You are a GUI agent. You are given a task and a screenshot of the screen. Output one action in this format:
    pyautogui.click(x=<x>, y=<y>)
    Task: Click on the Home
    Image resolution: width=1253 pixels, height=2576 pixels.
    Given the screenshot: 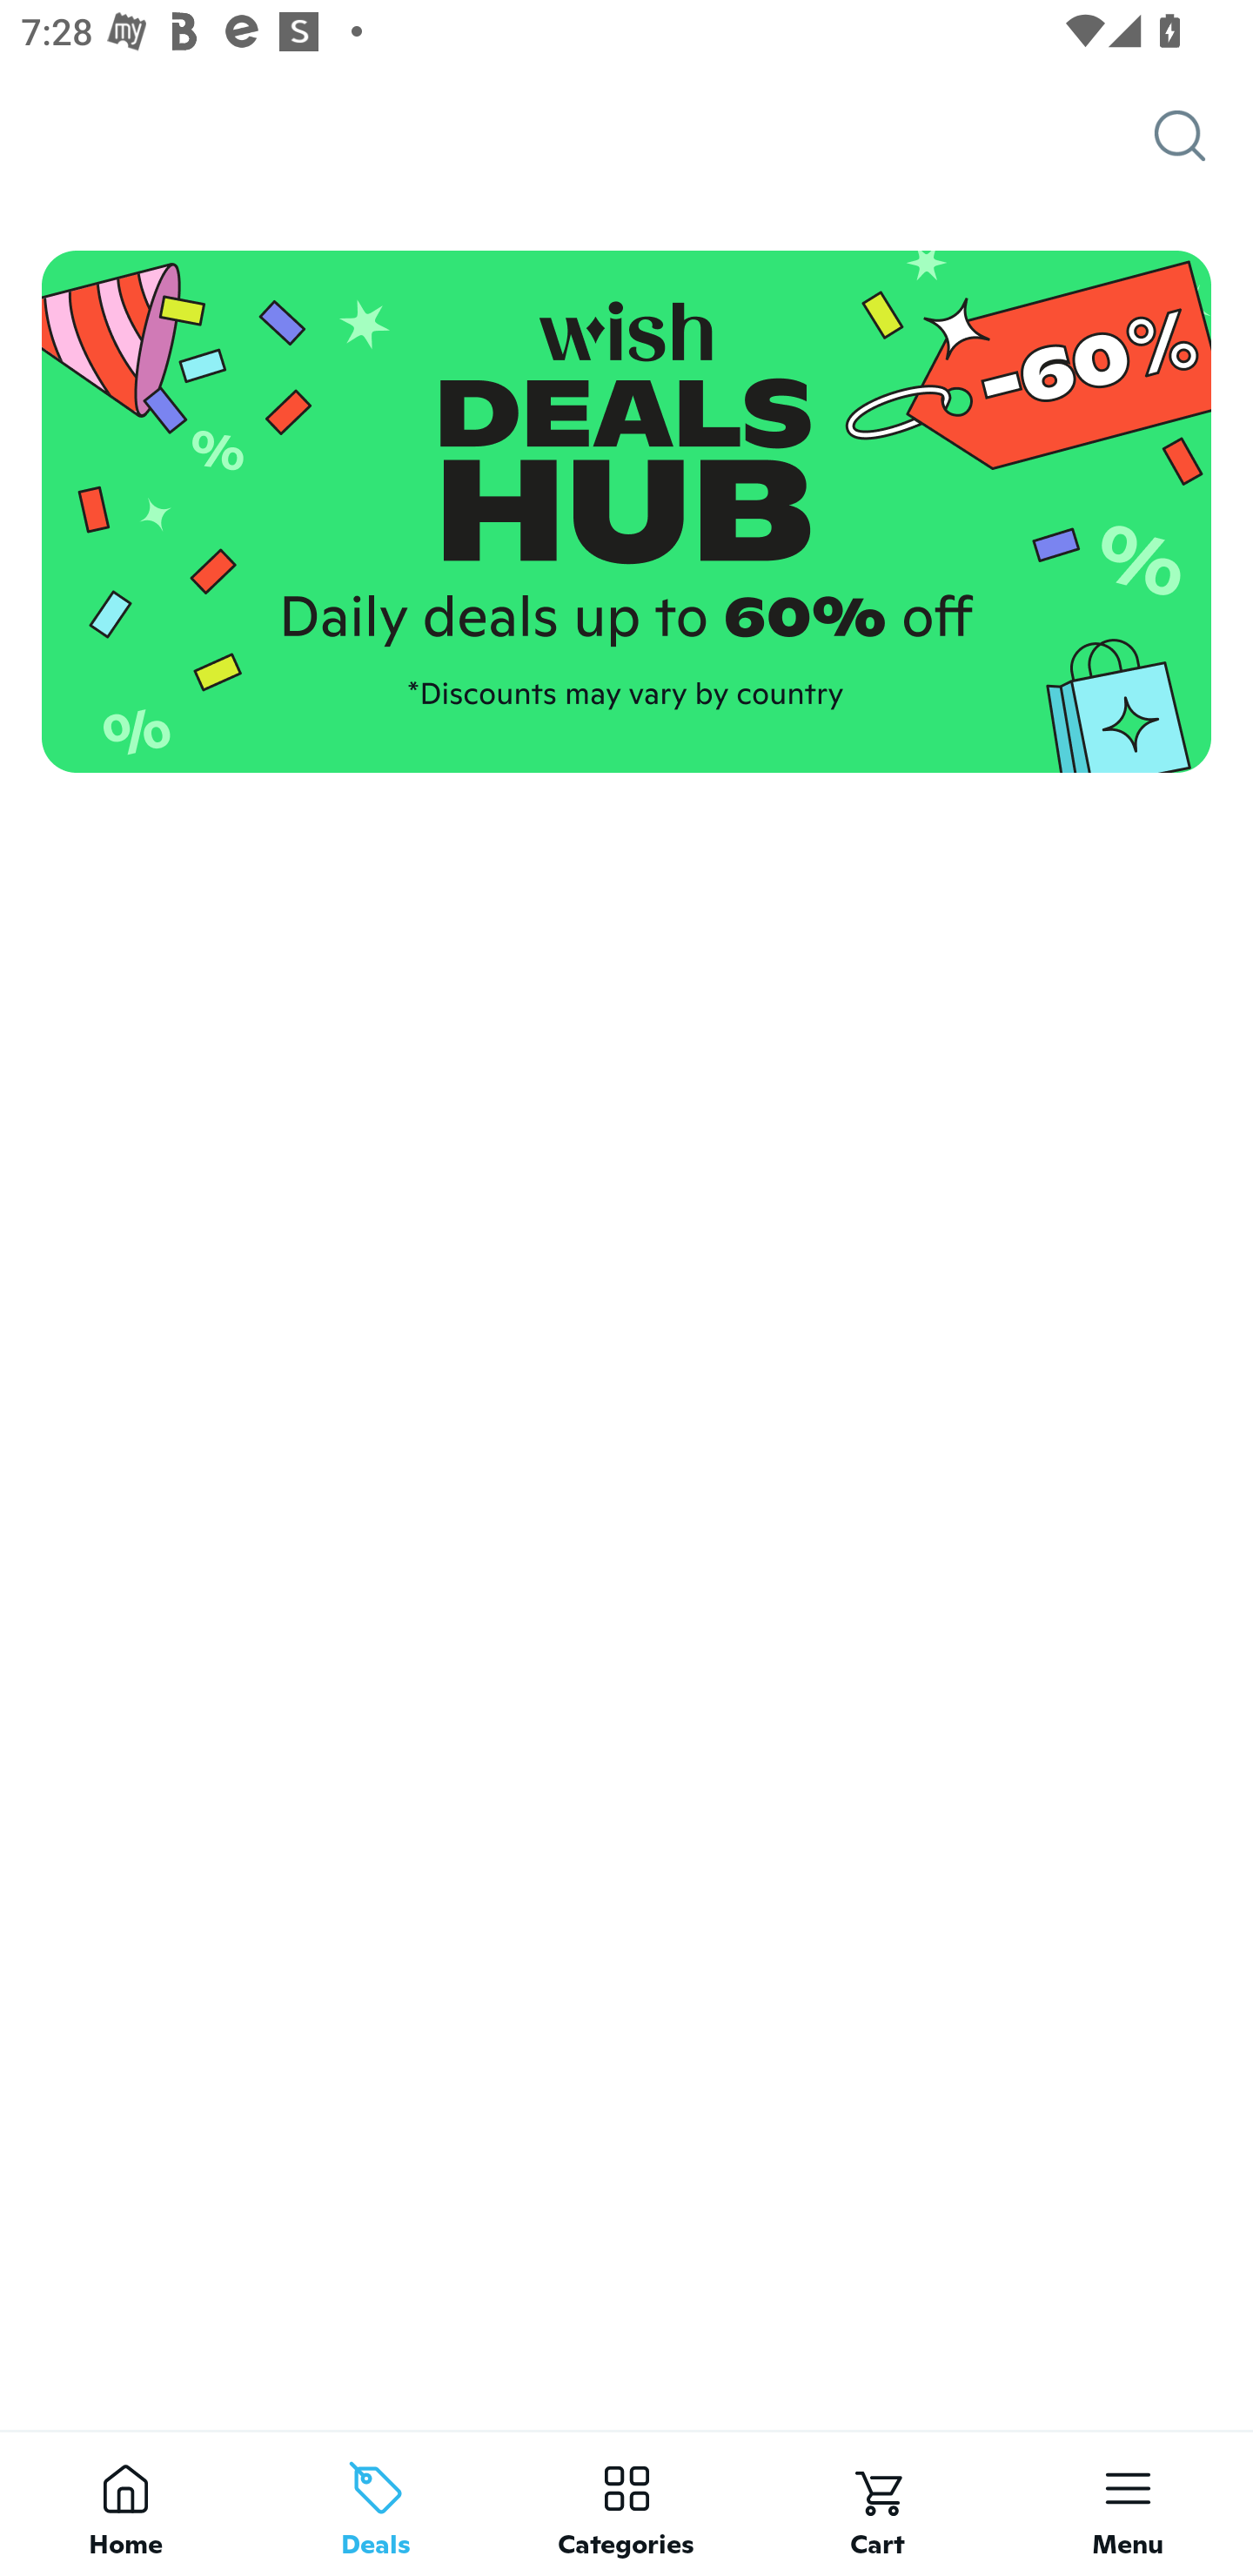 What is the action you would take?
    pyautogui.click(x=125, y=2503)
    